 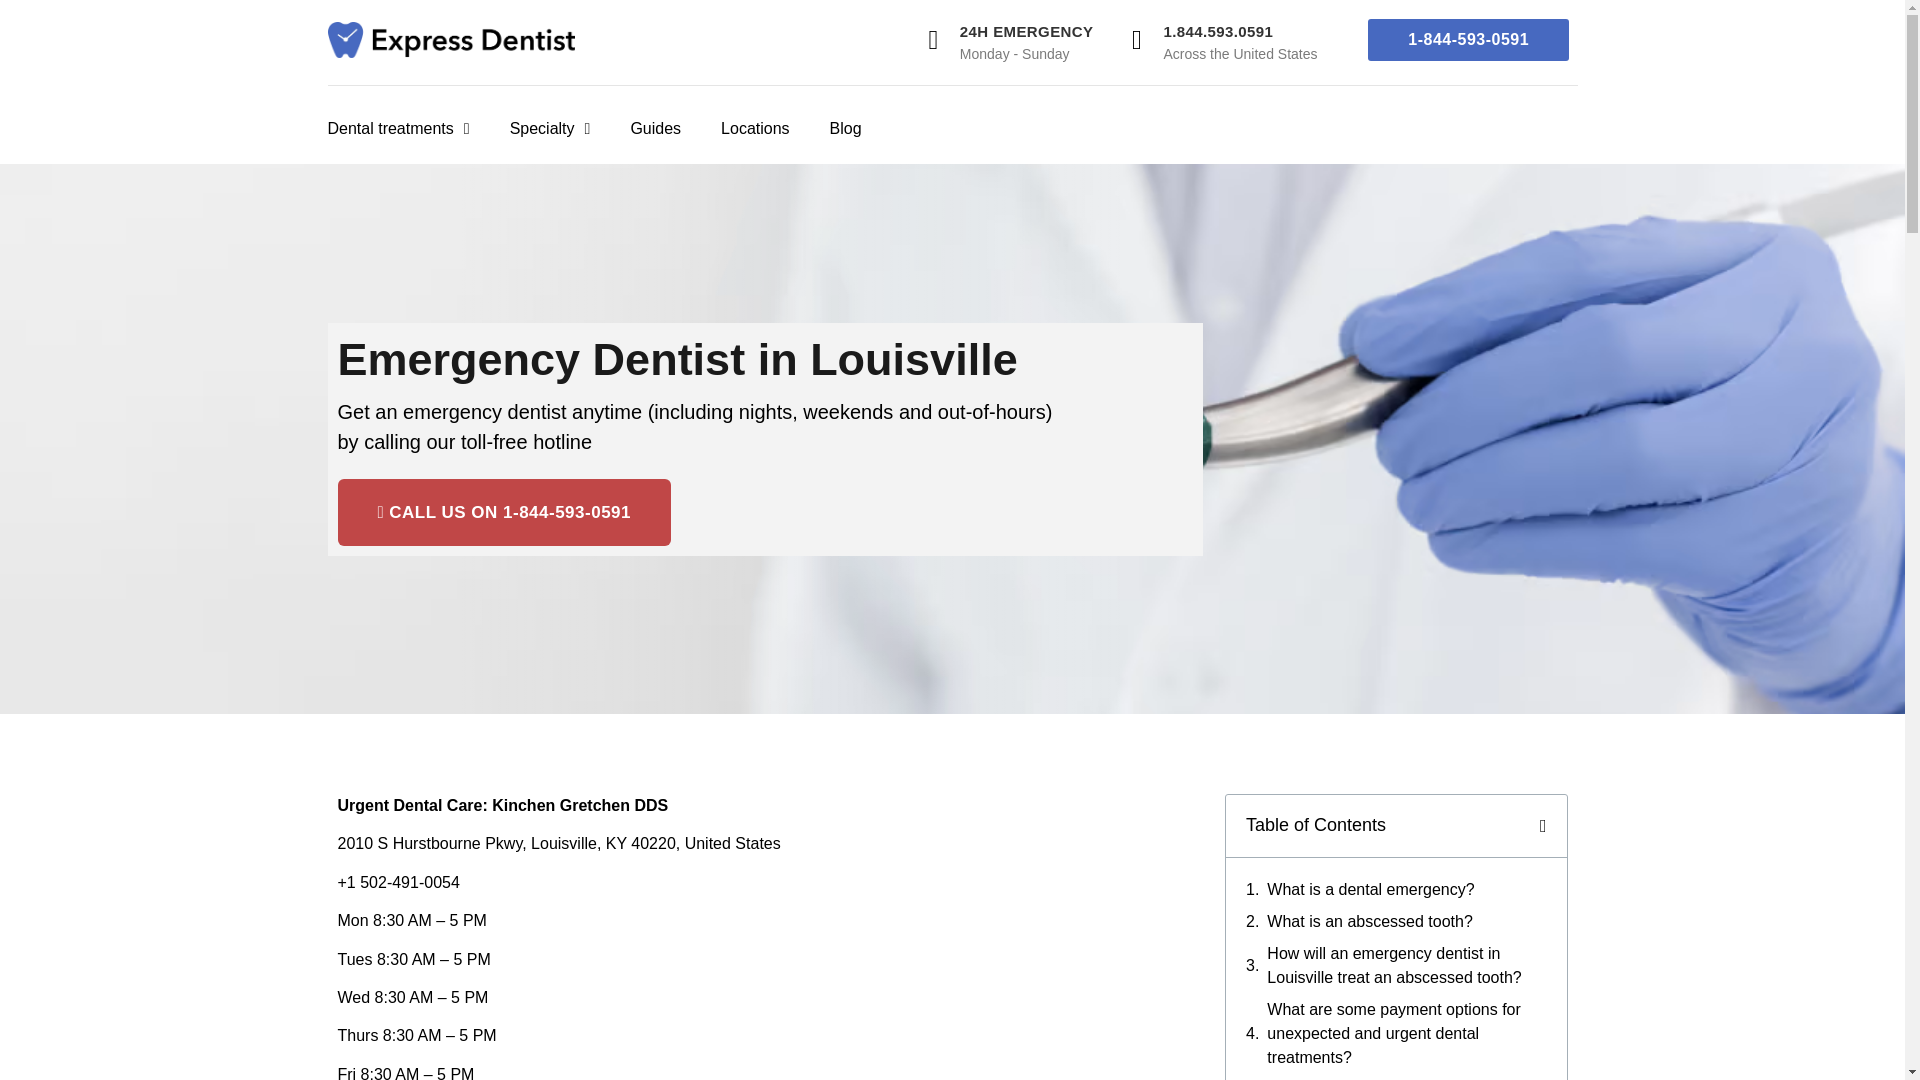 I want to click on 1.844.593.0591, so click(x=1218, y=30).